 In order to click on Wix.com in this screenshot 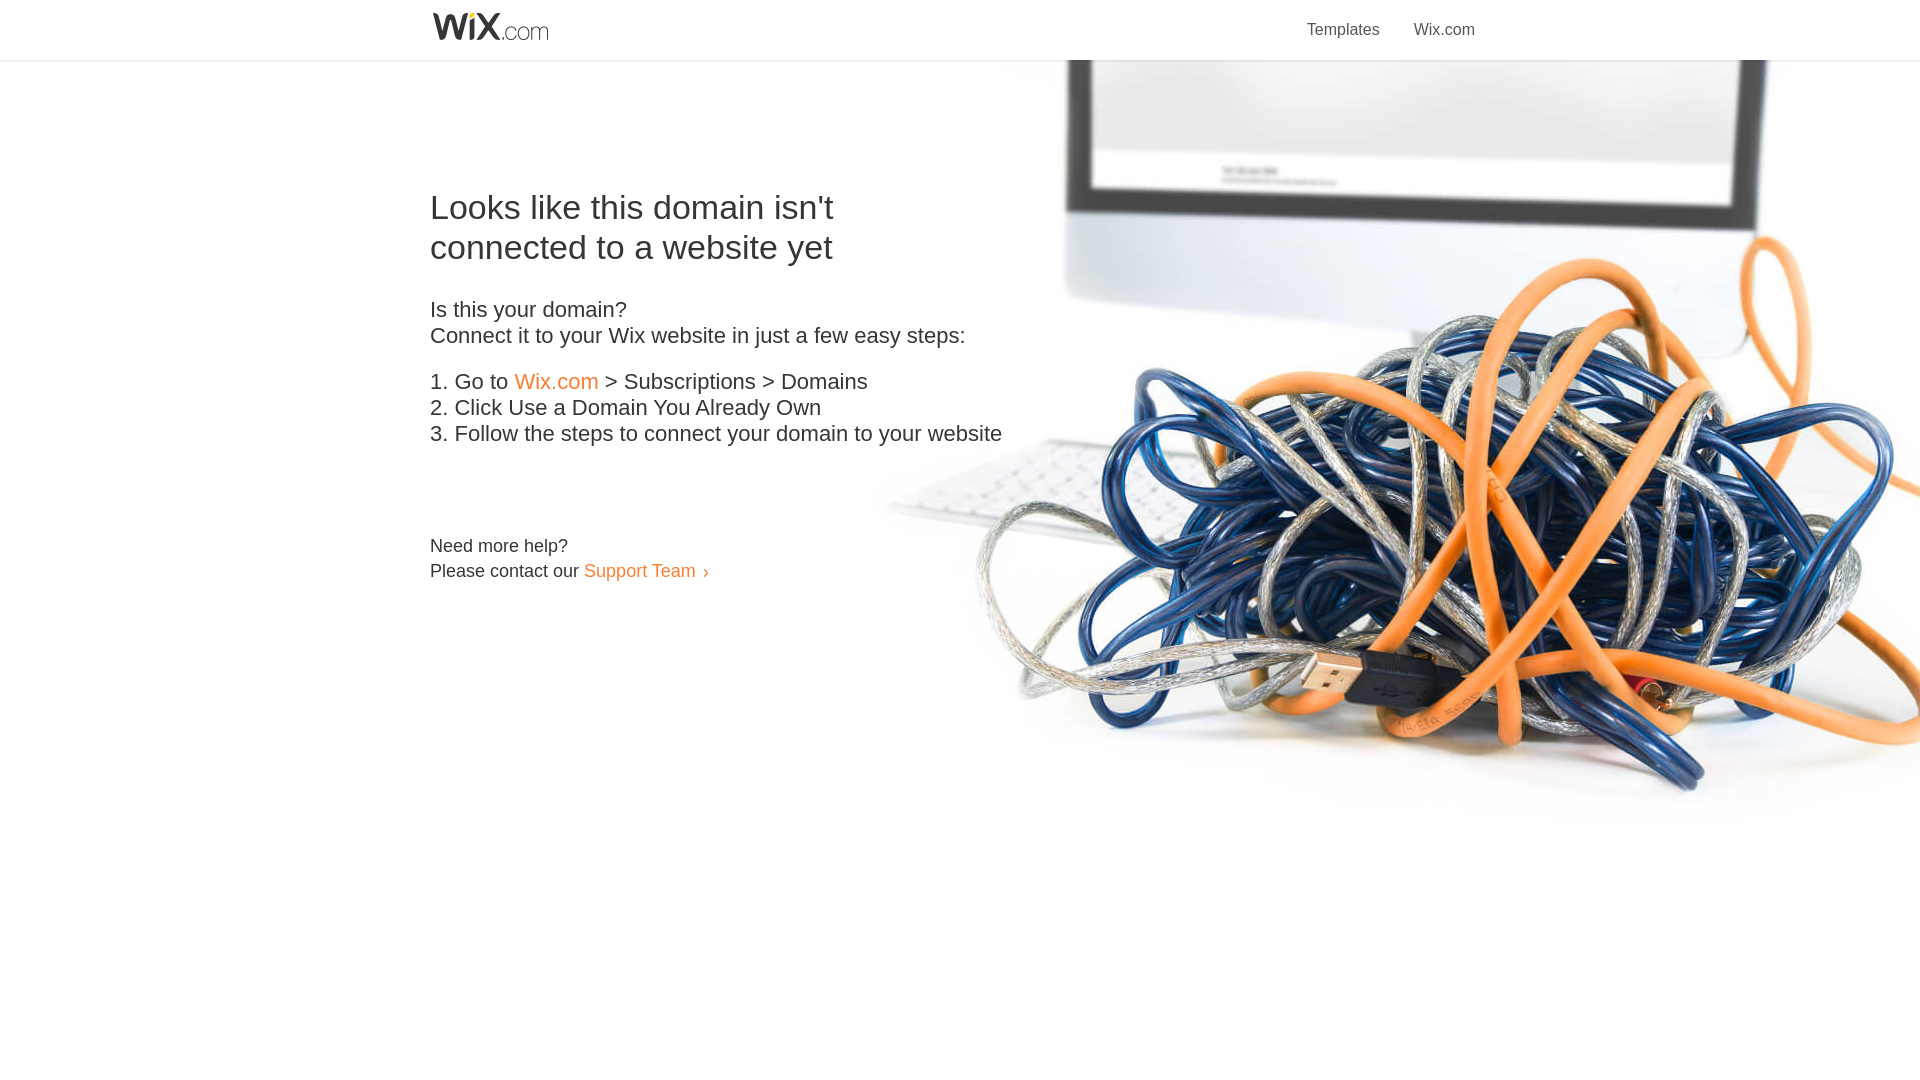, I will do `click(1444, 18)`.